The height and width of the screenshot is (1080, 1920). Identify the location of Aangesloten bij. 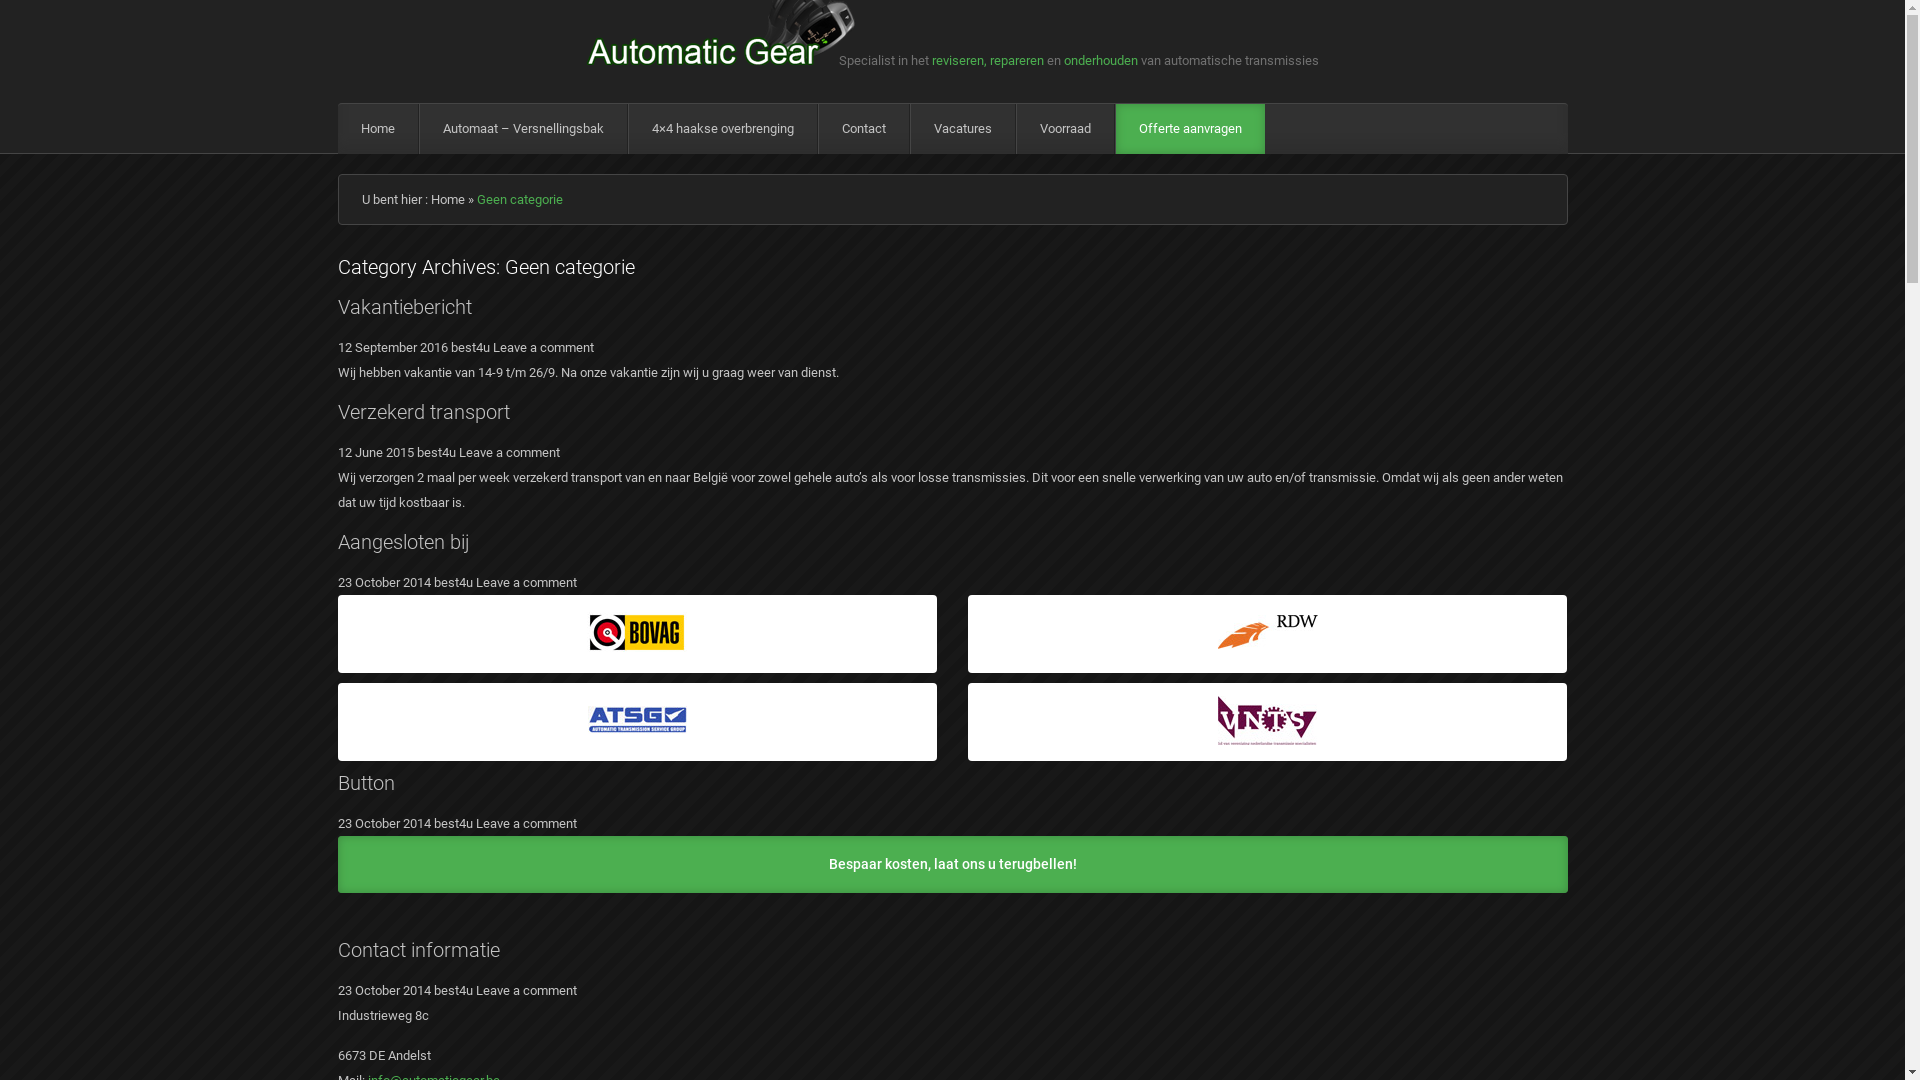
(404, 542).